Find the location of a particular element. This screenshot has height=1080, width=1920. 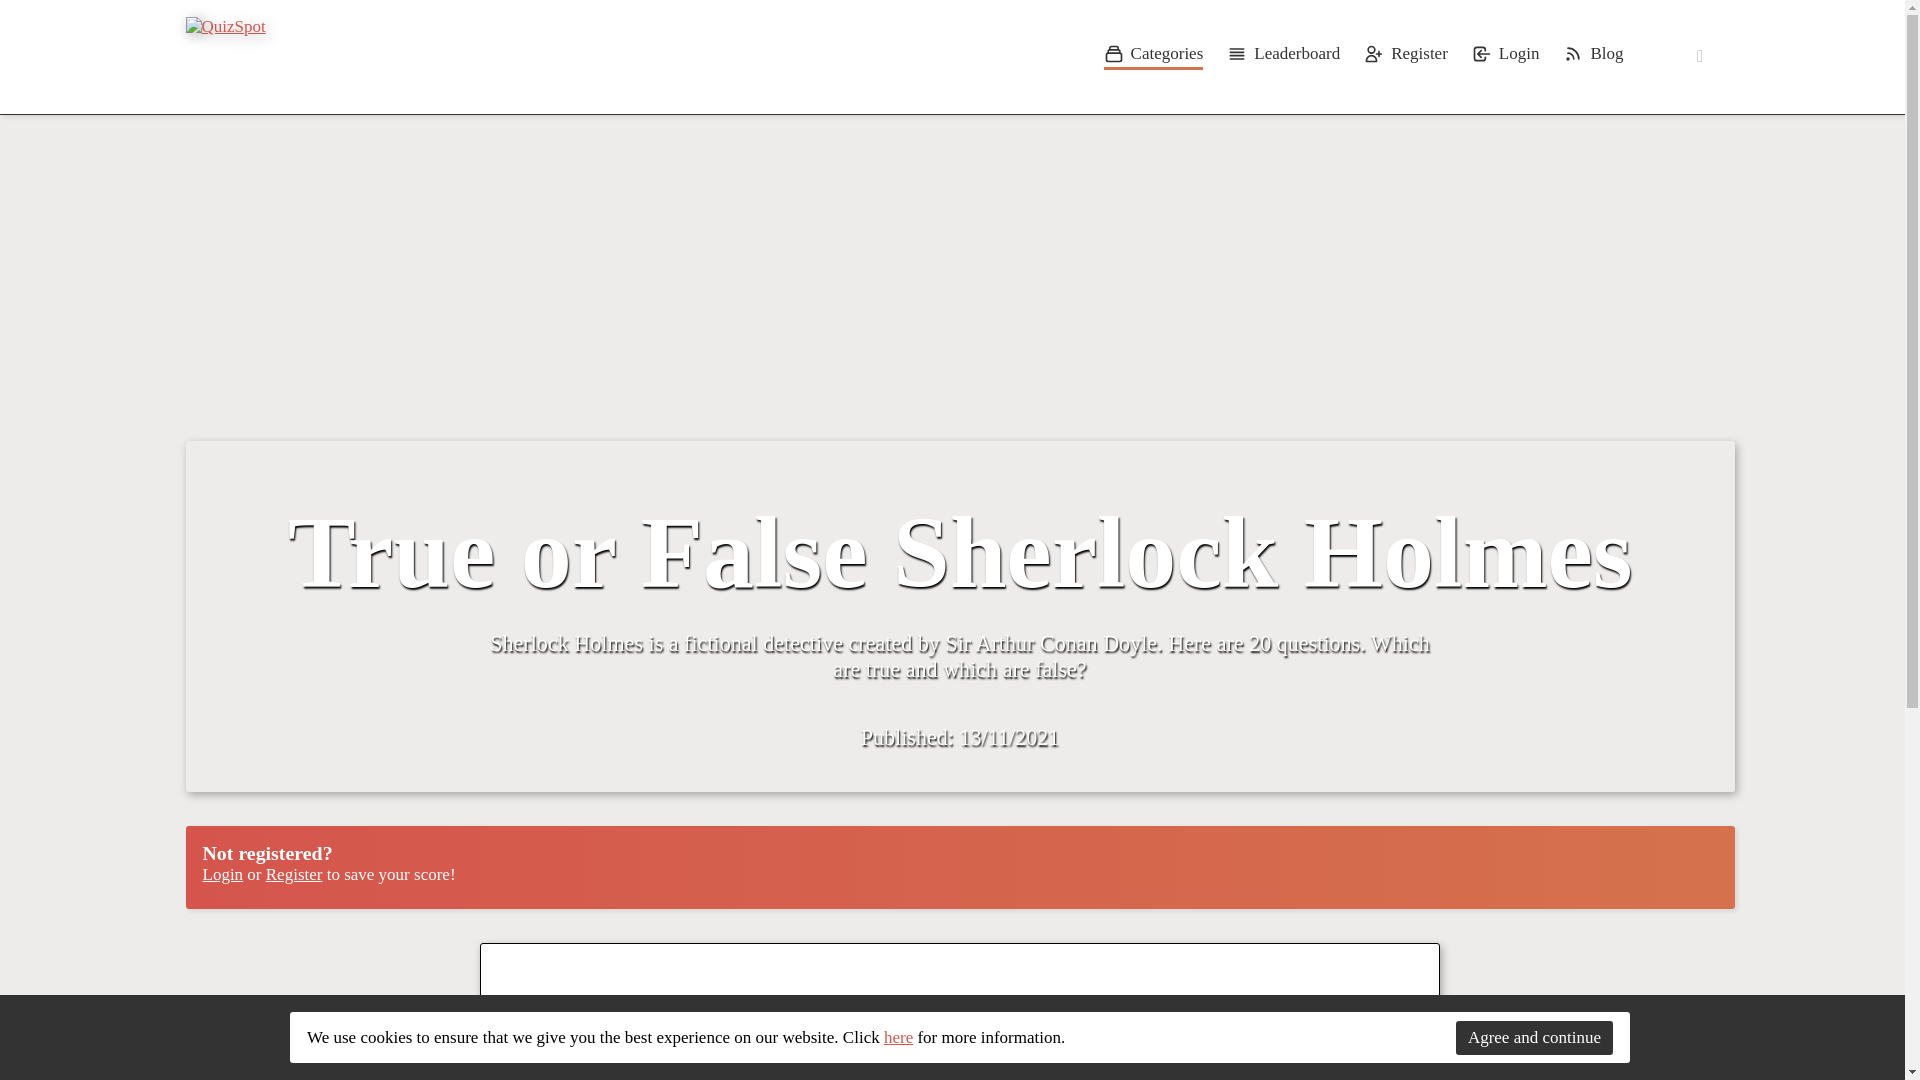

Blog is located at coordinates (1592, 57).